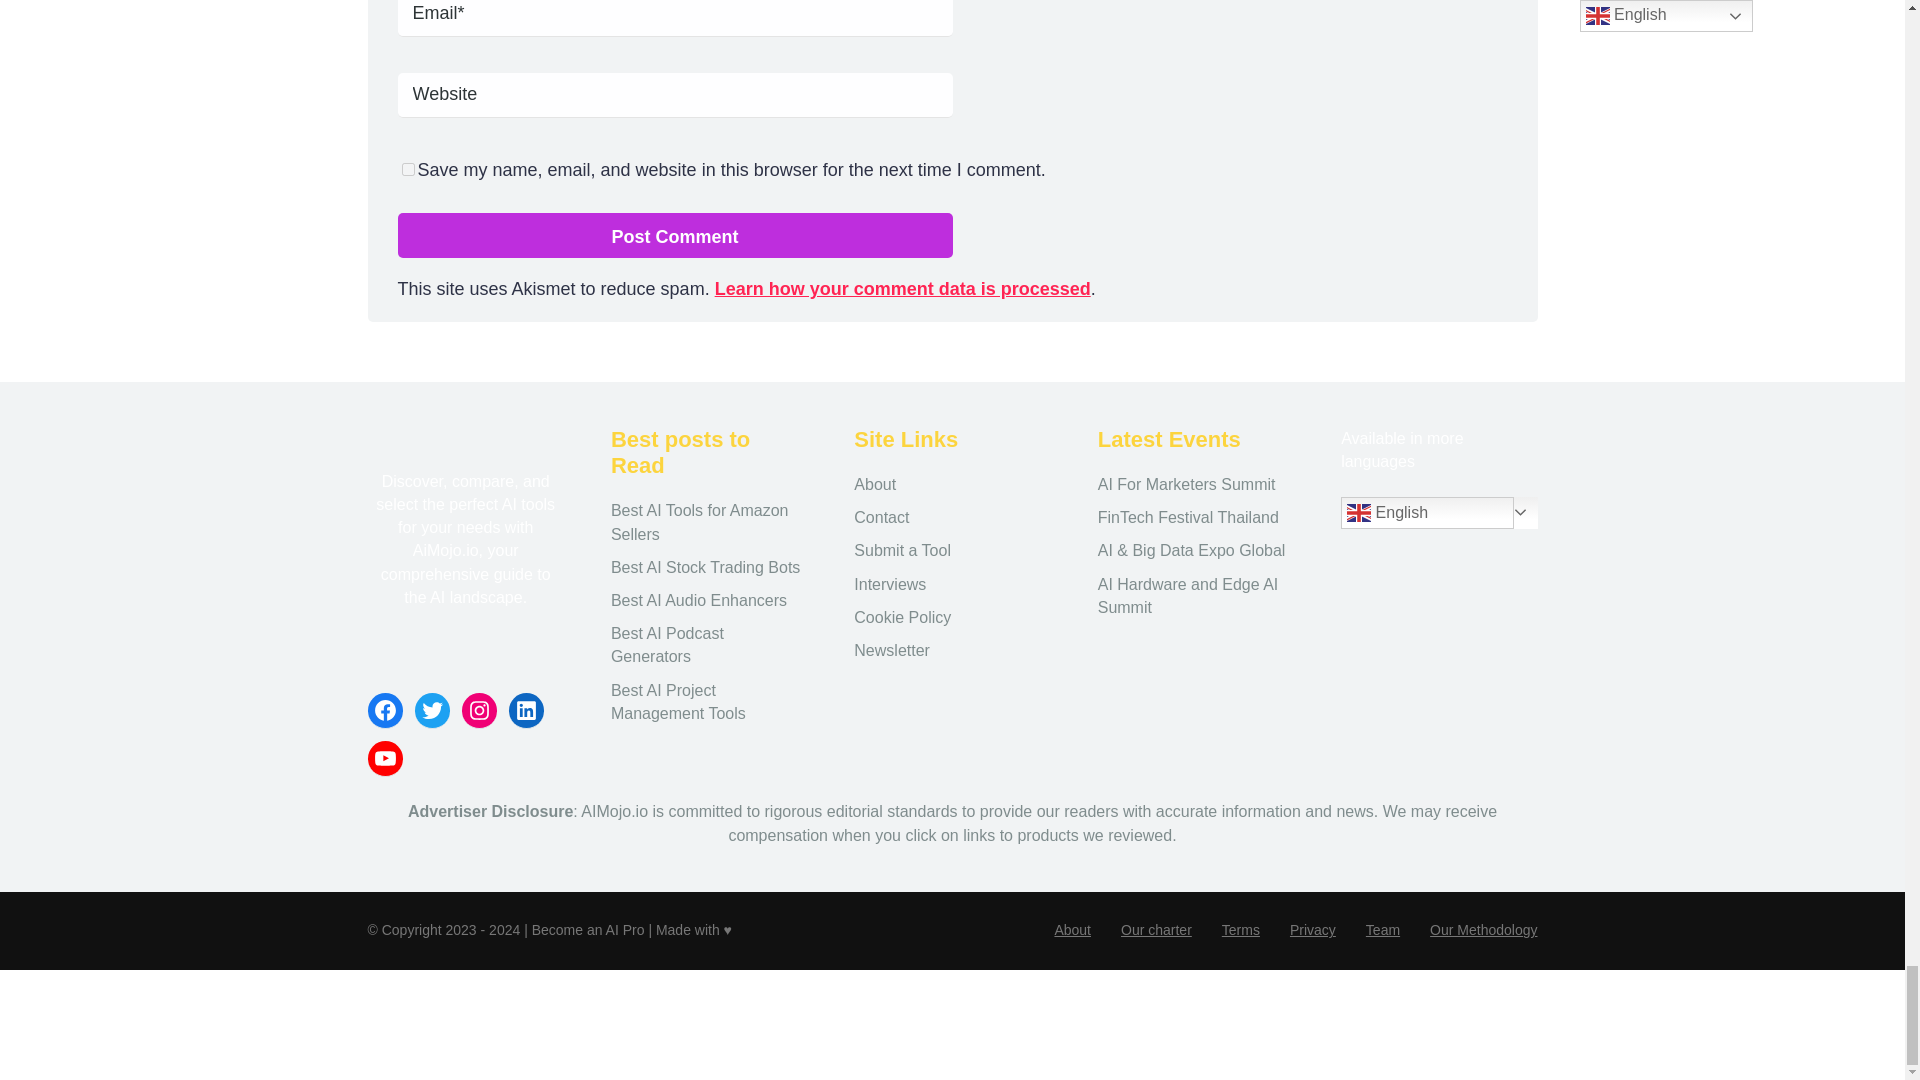 The image size is (1920, 1080). Describe the element at coordinates (408, 170) in the screenshot. I see `yes` at that location.